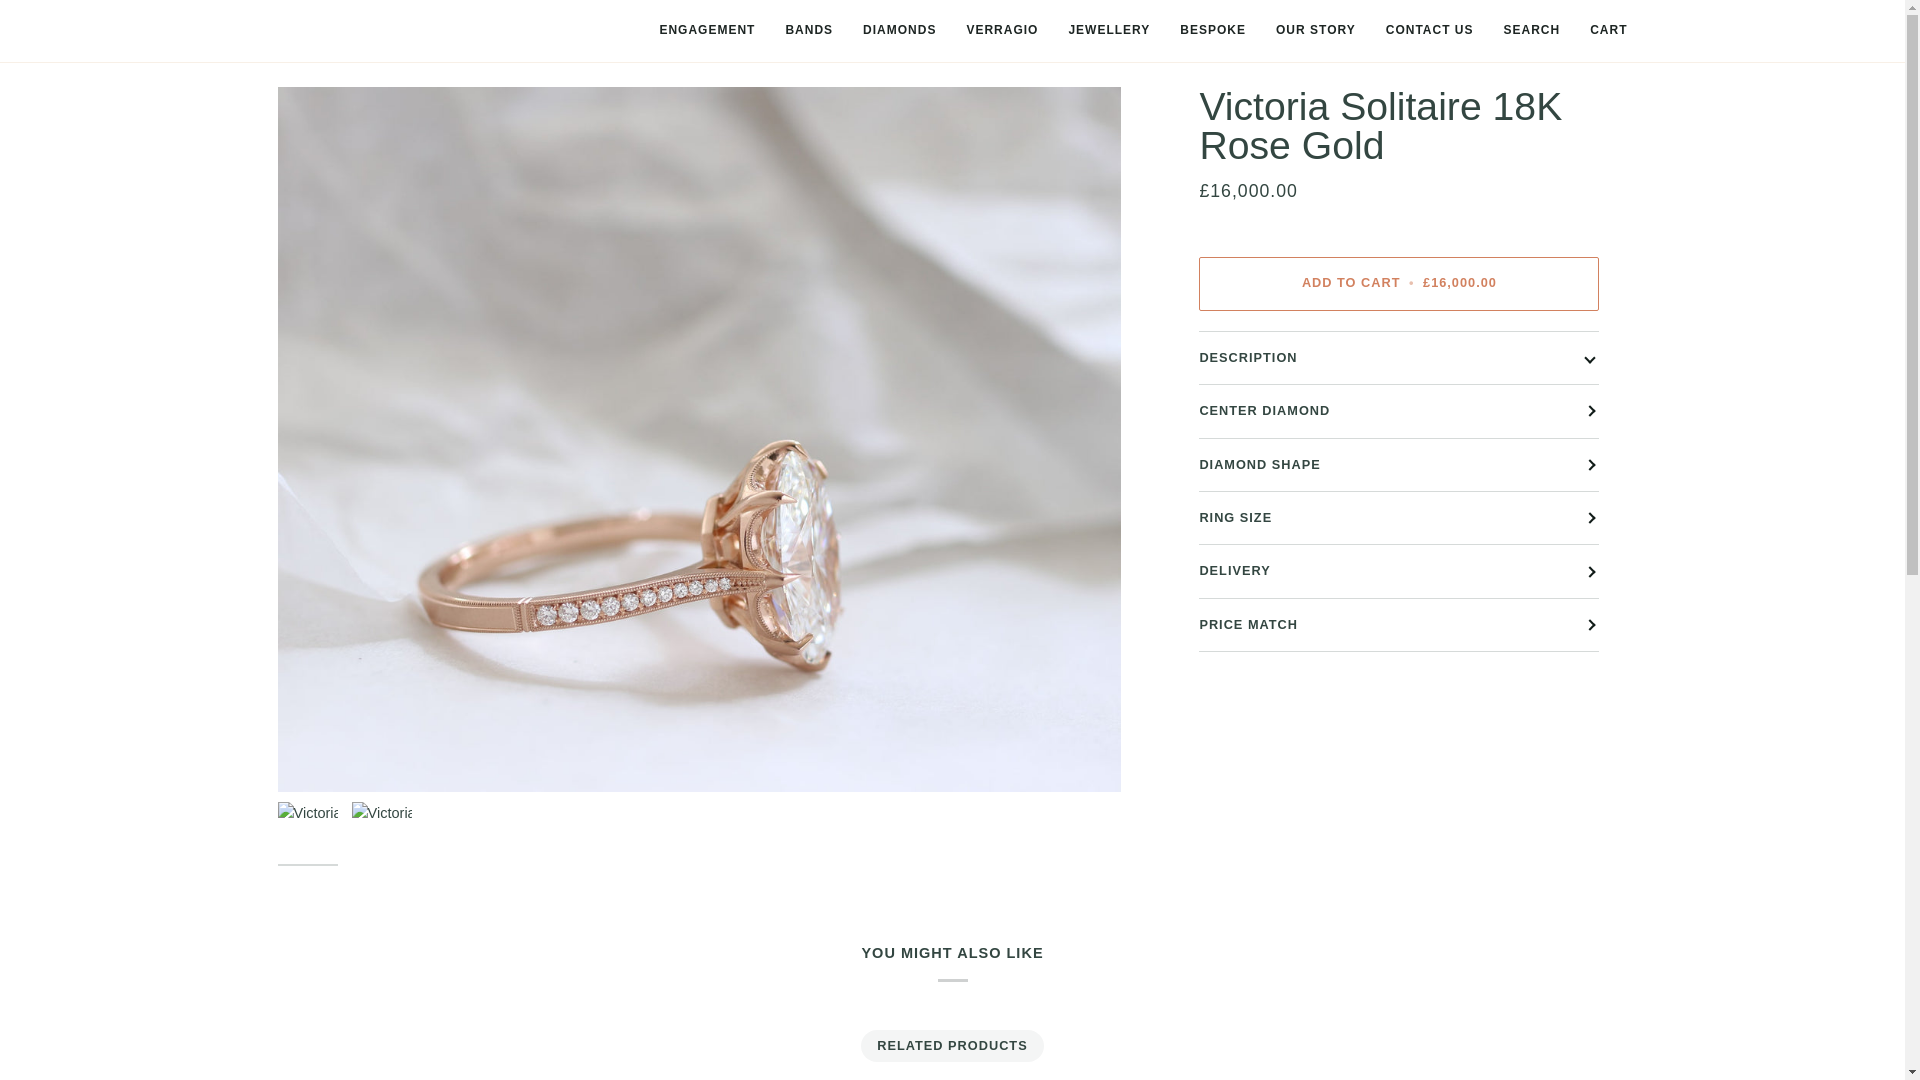  I want to click on BANDS, so click(808, 30).